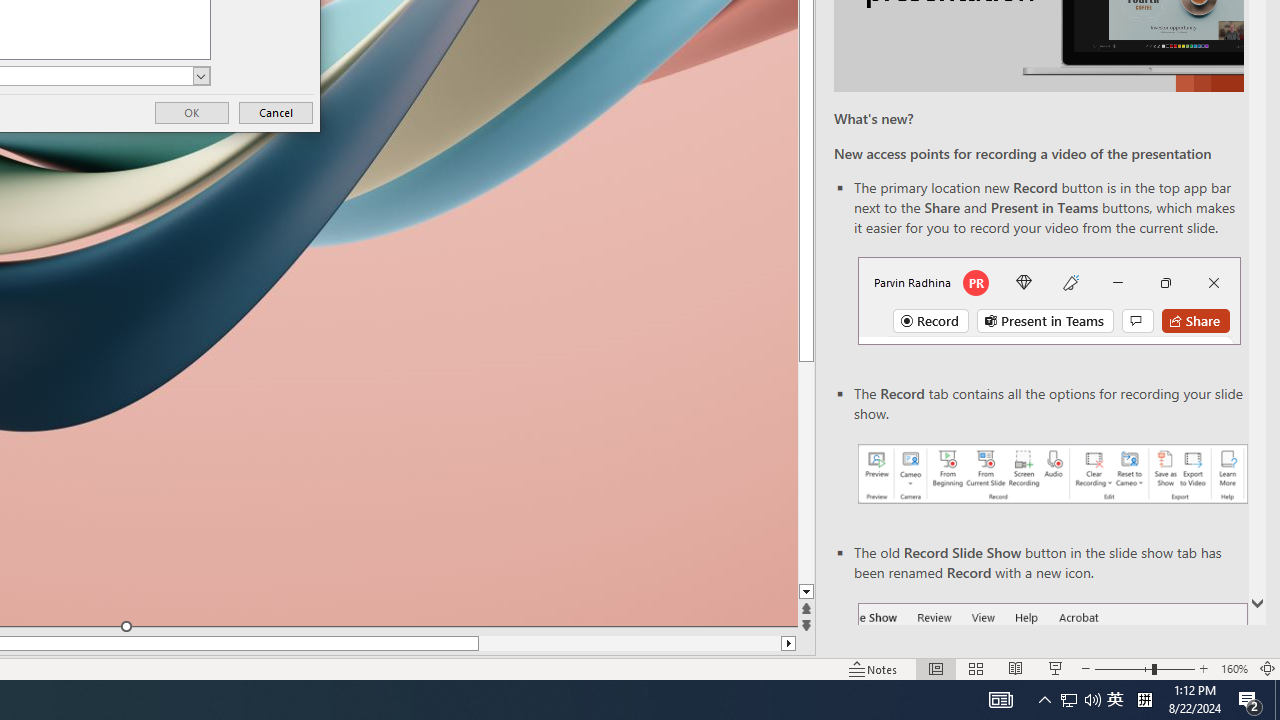 Image resolution: width=1280 pixels, height=720 pixels. Describe the element at coordinates (1052, 474) in the screenshot. I see `Record your presentations screenshot one` at that location.